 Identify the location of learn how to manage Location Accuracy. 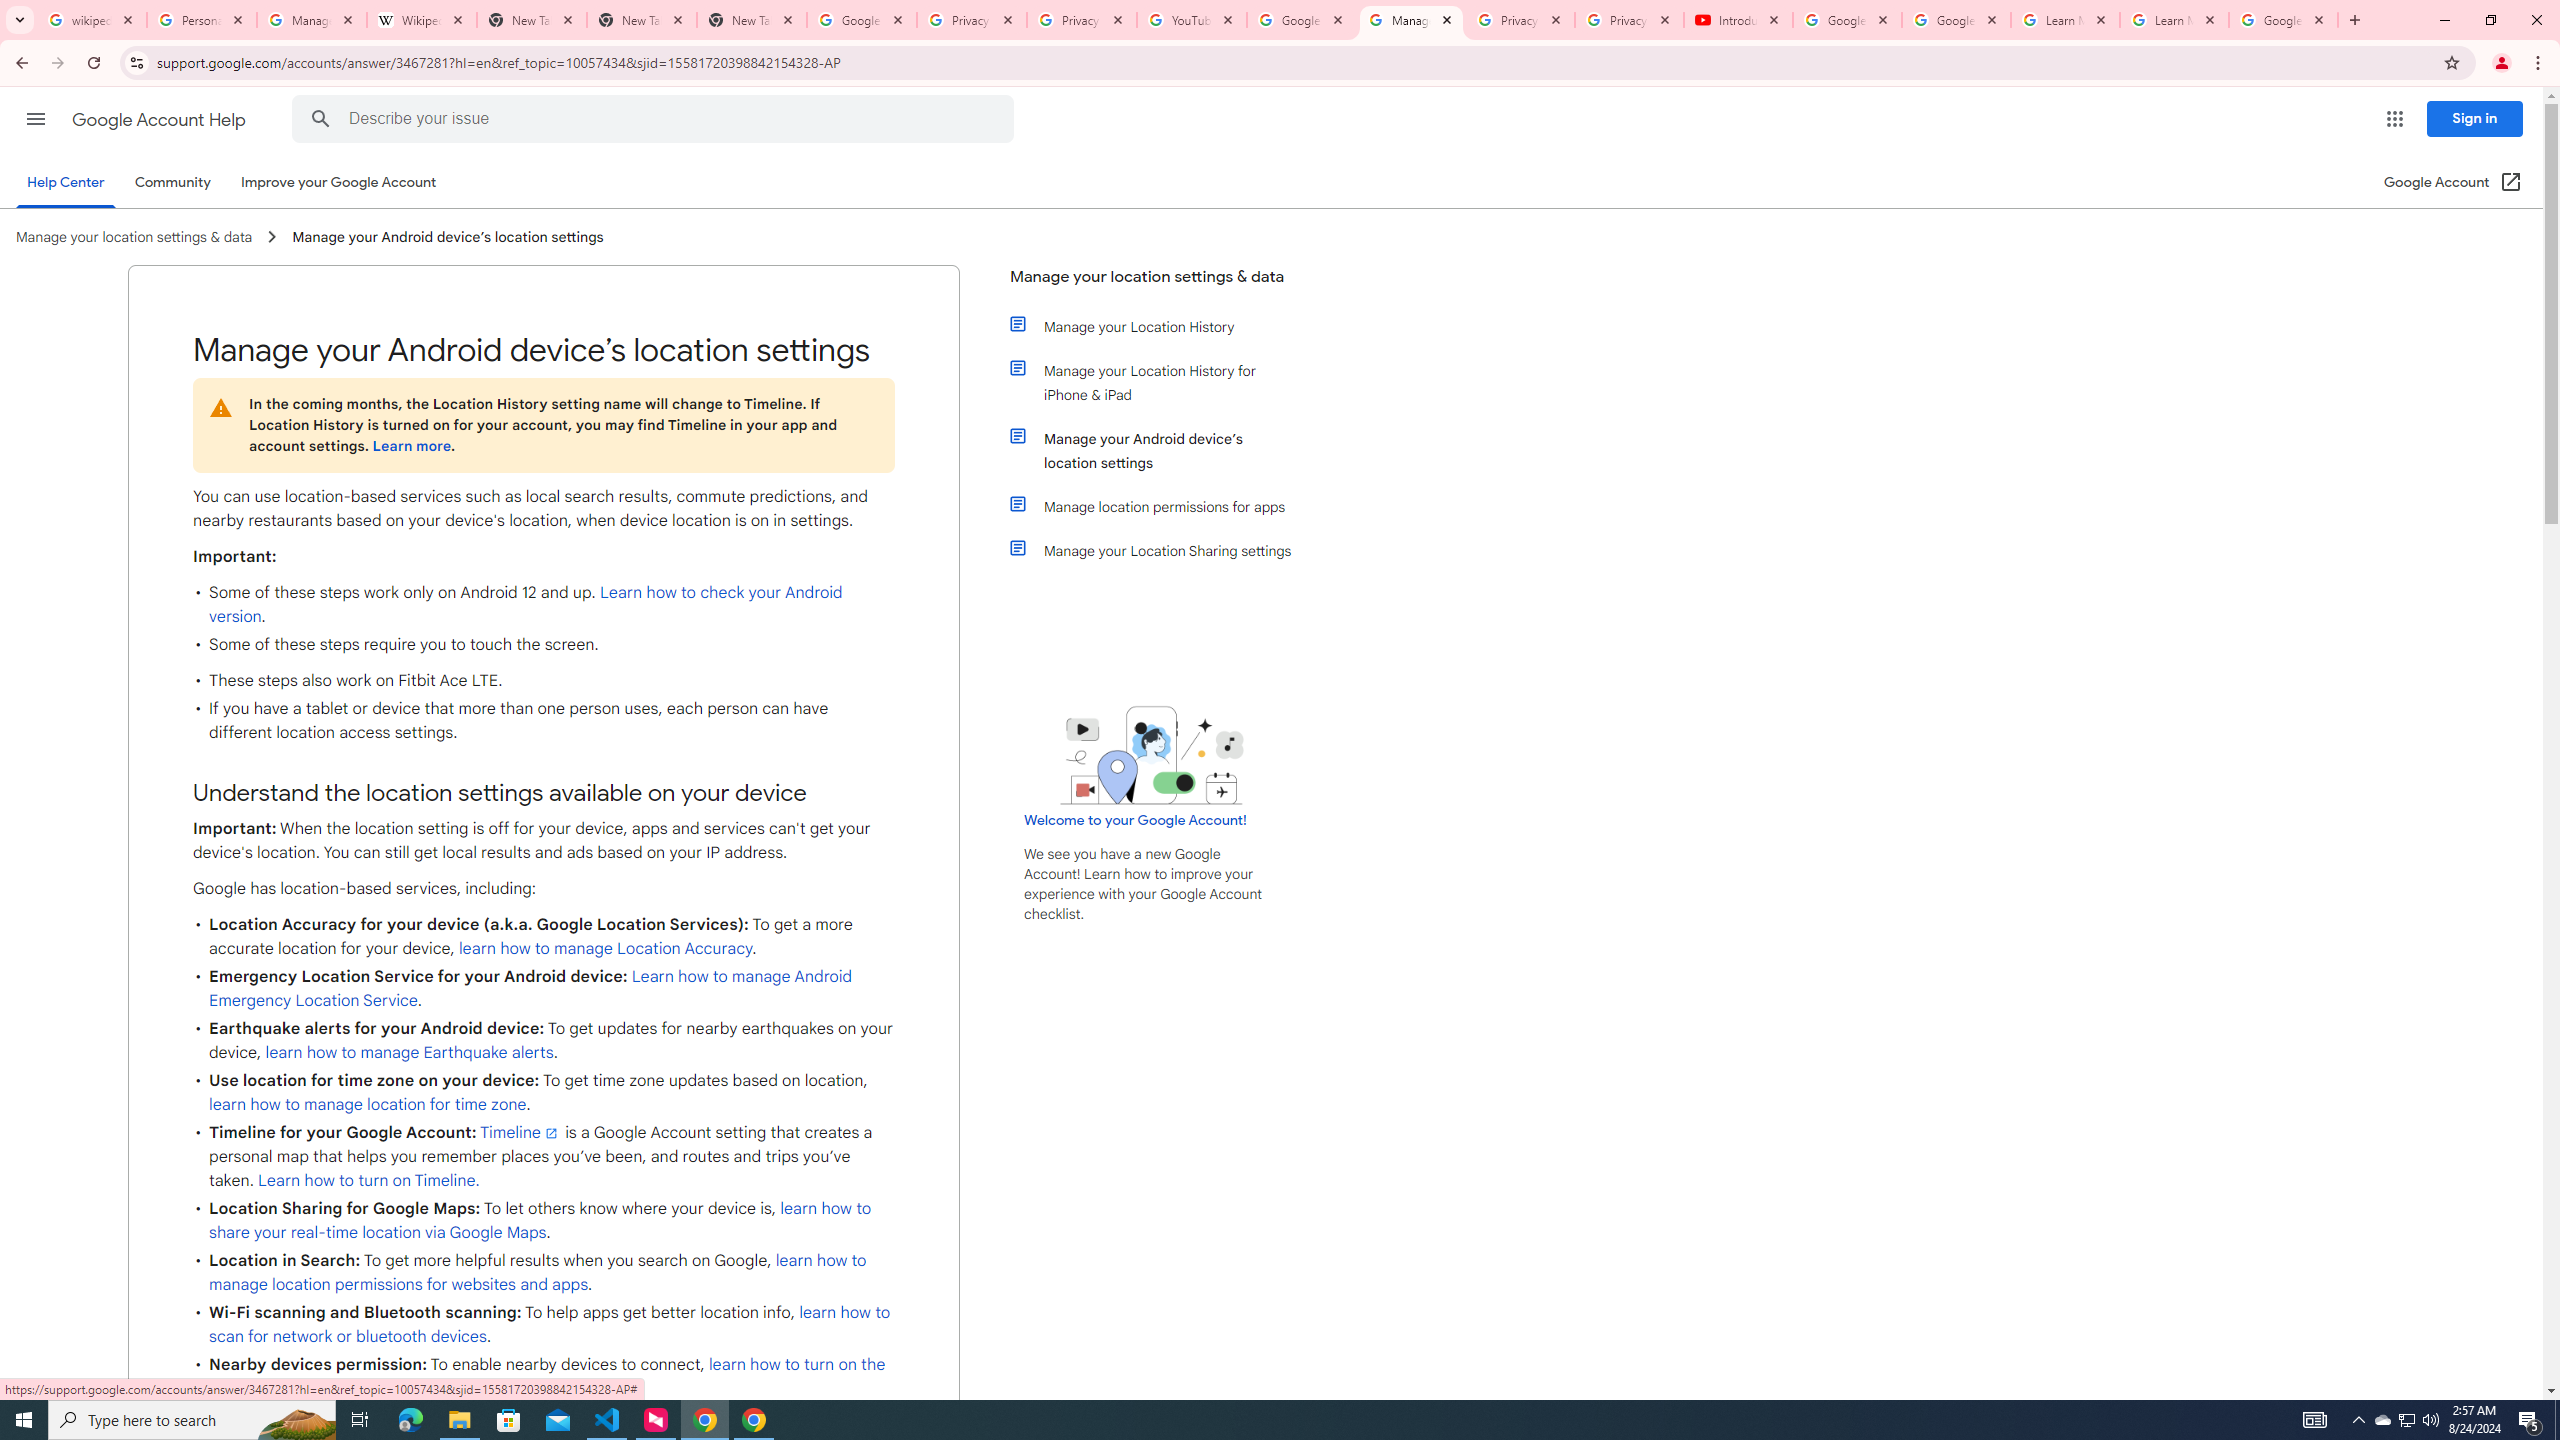
(605, 948).